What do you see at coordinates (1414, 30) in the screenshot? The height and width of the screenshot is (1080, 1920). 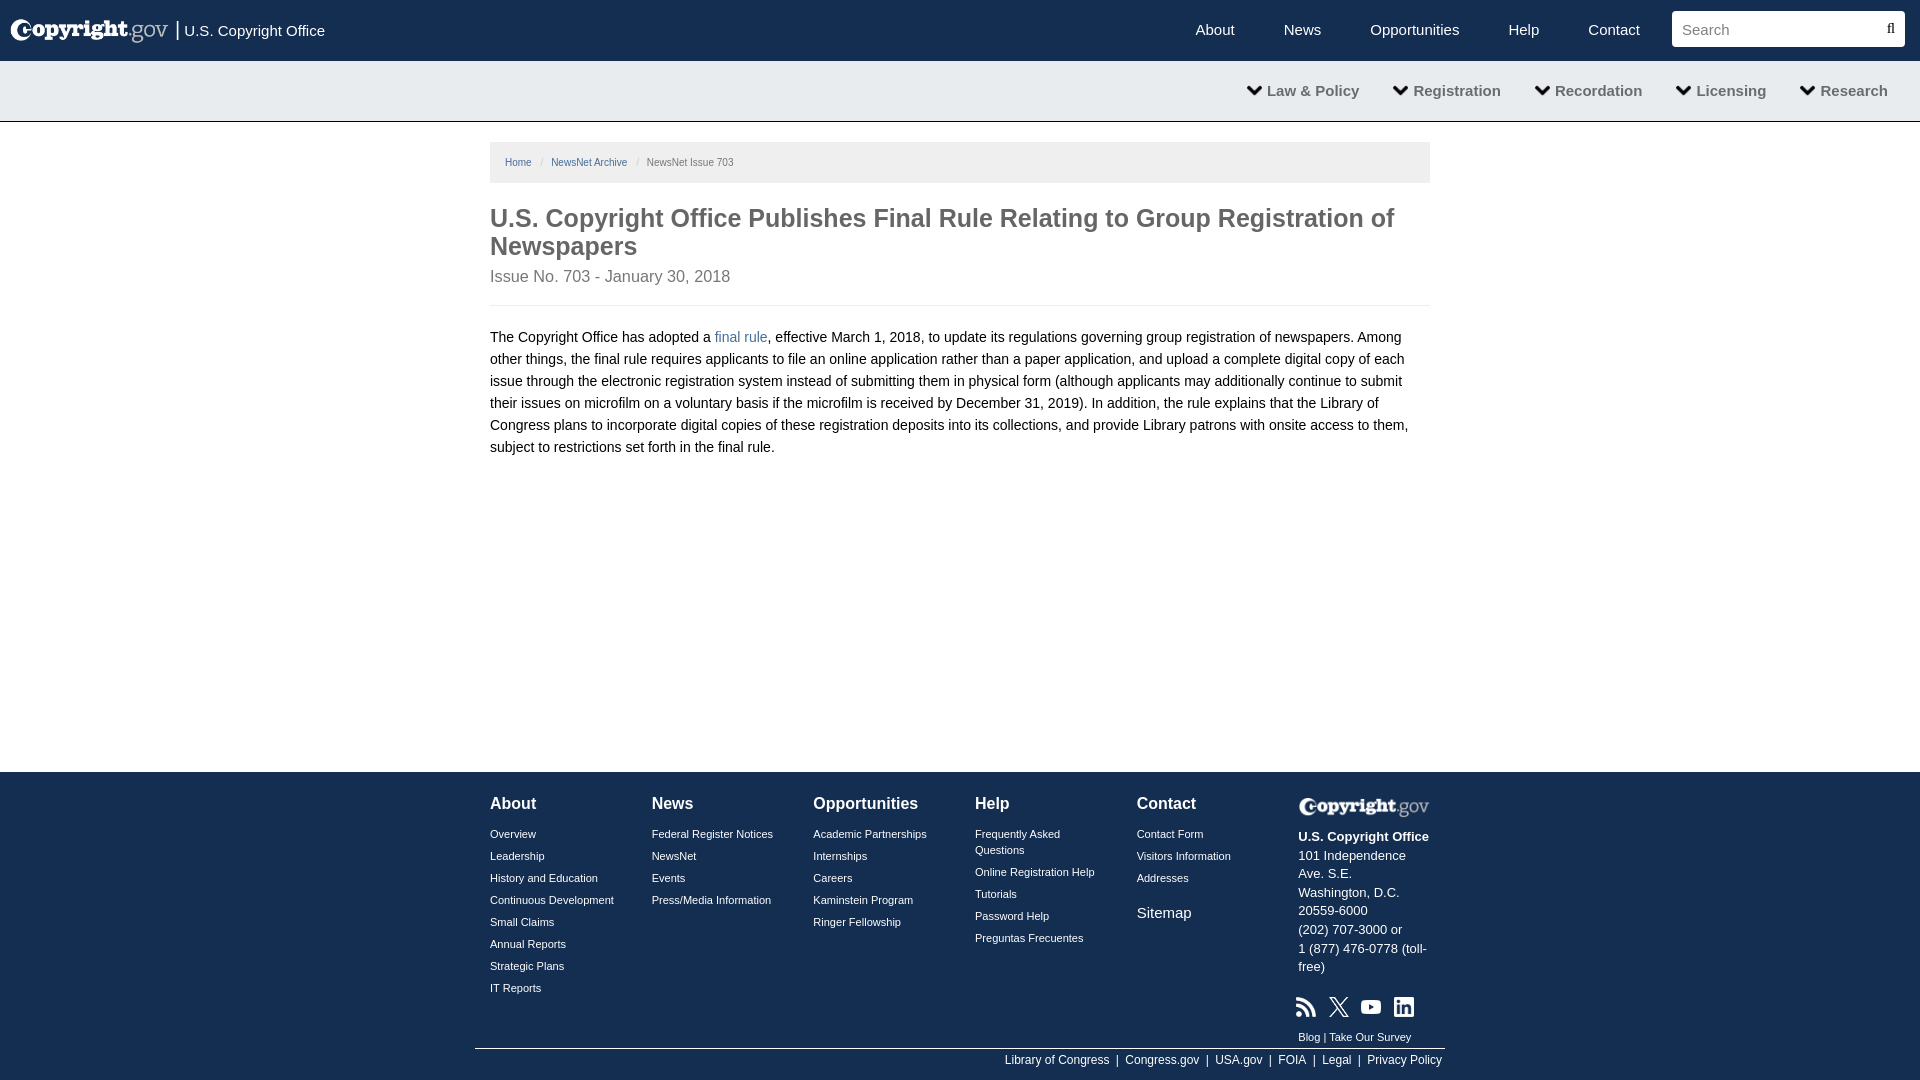 I see `Opportunities` at bounding box center [1414, 30].